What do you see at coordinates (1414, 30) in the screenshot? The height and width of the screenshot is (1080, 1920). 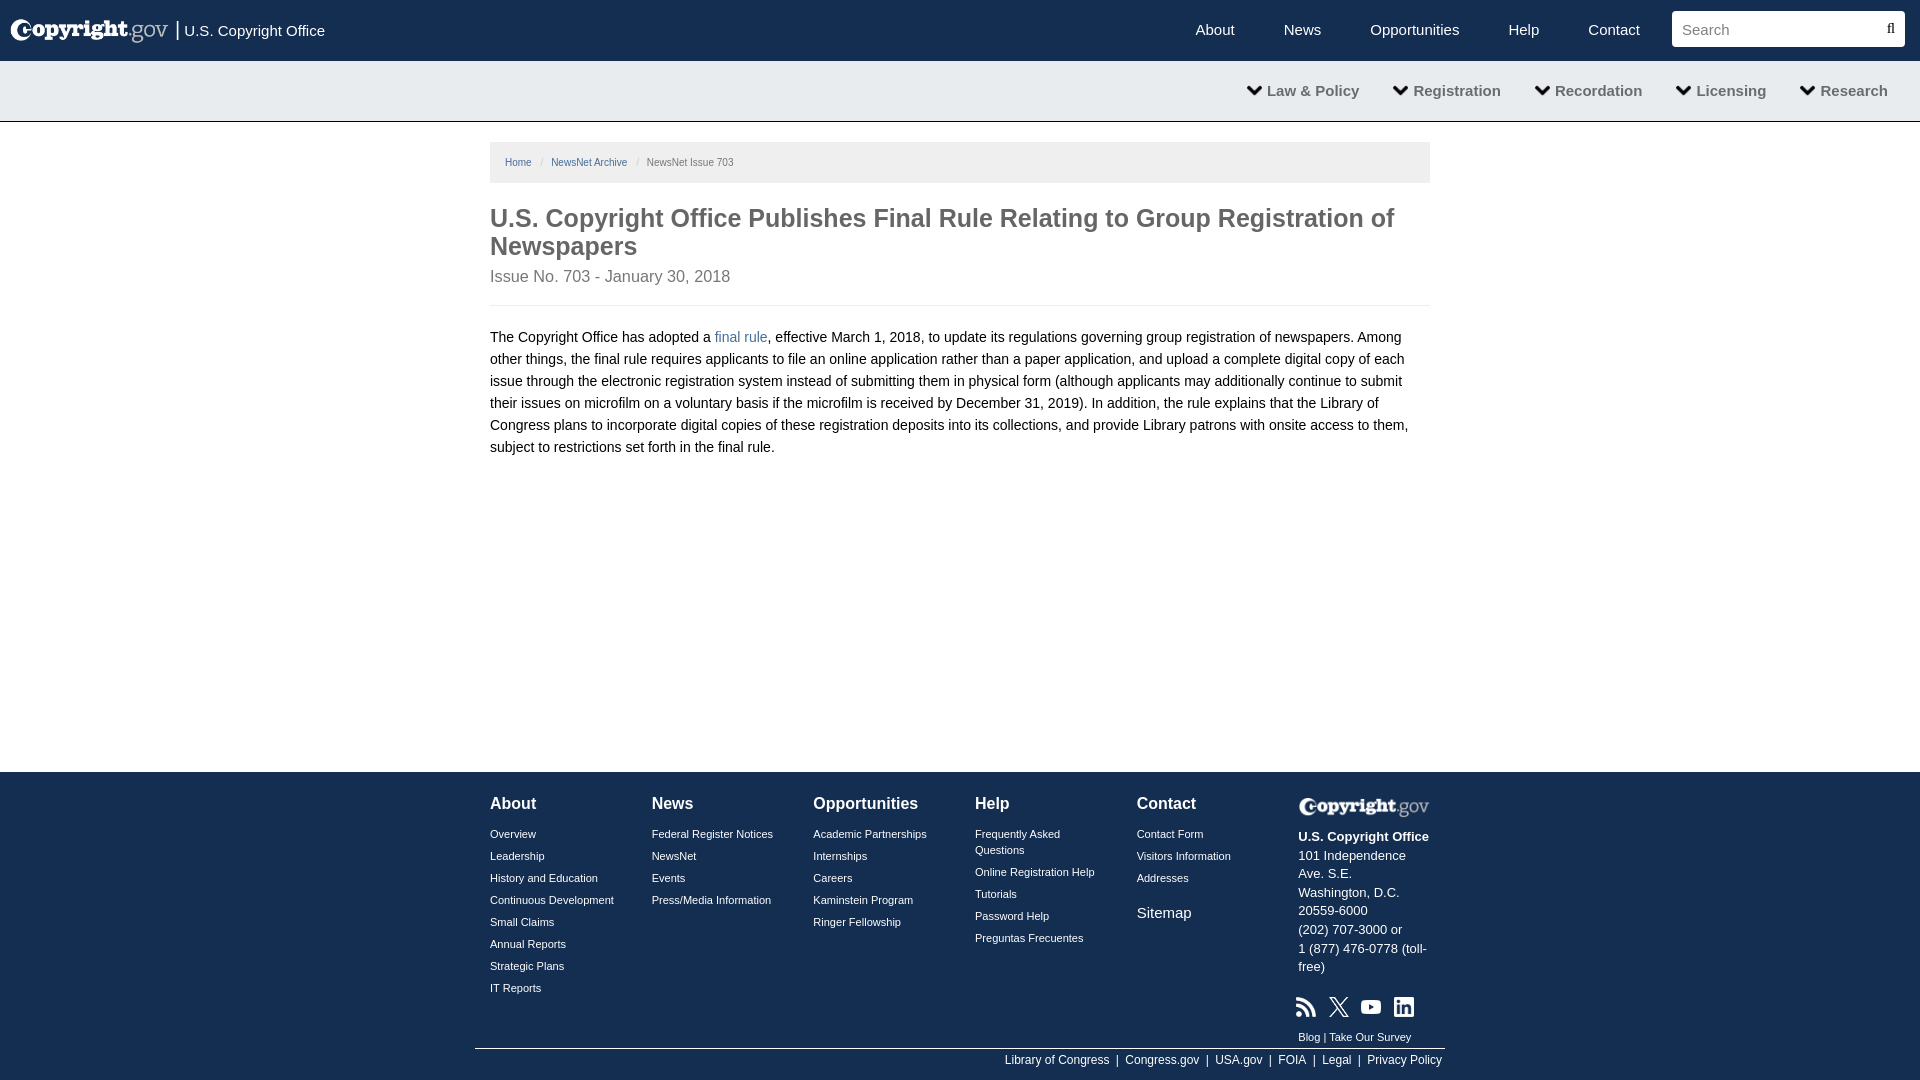 I see `Opportunities` at bounding box center [1414, 30].